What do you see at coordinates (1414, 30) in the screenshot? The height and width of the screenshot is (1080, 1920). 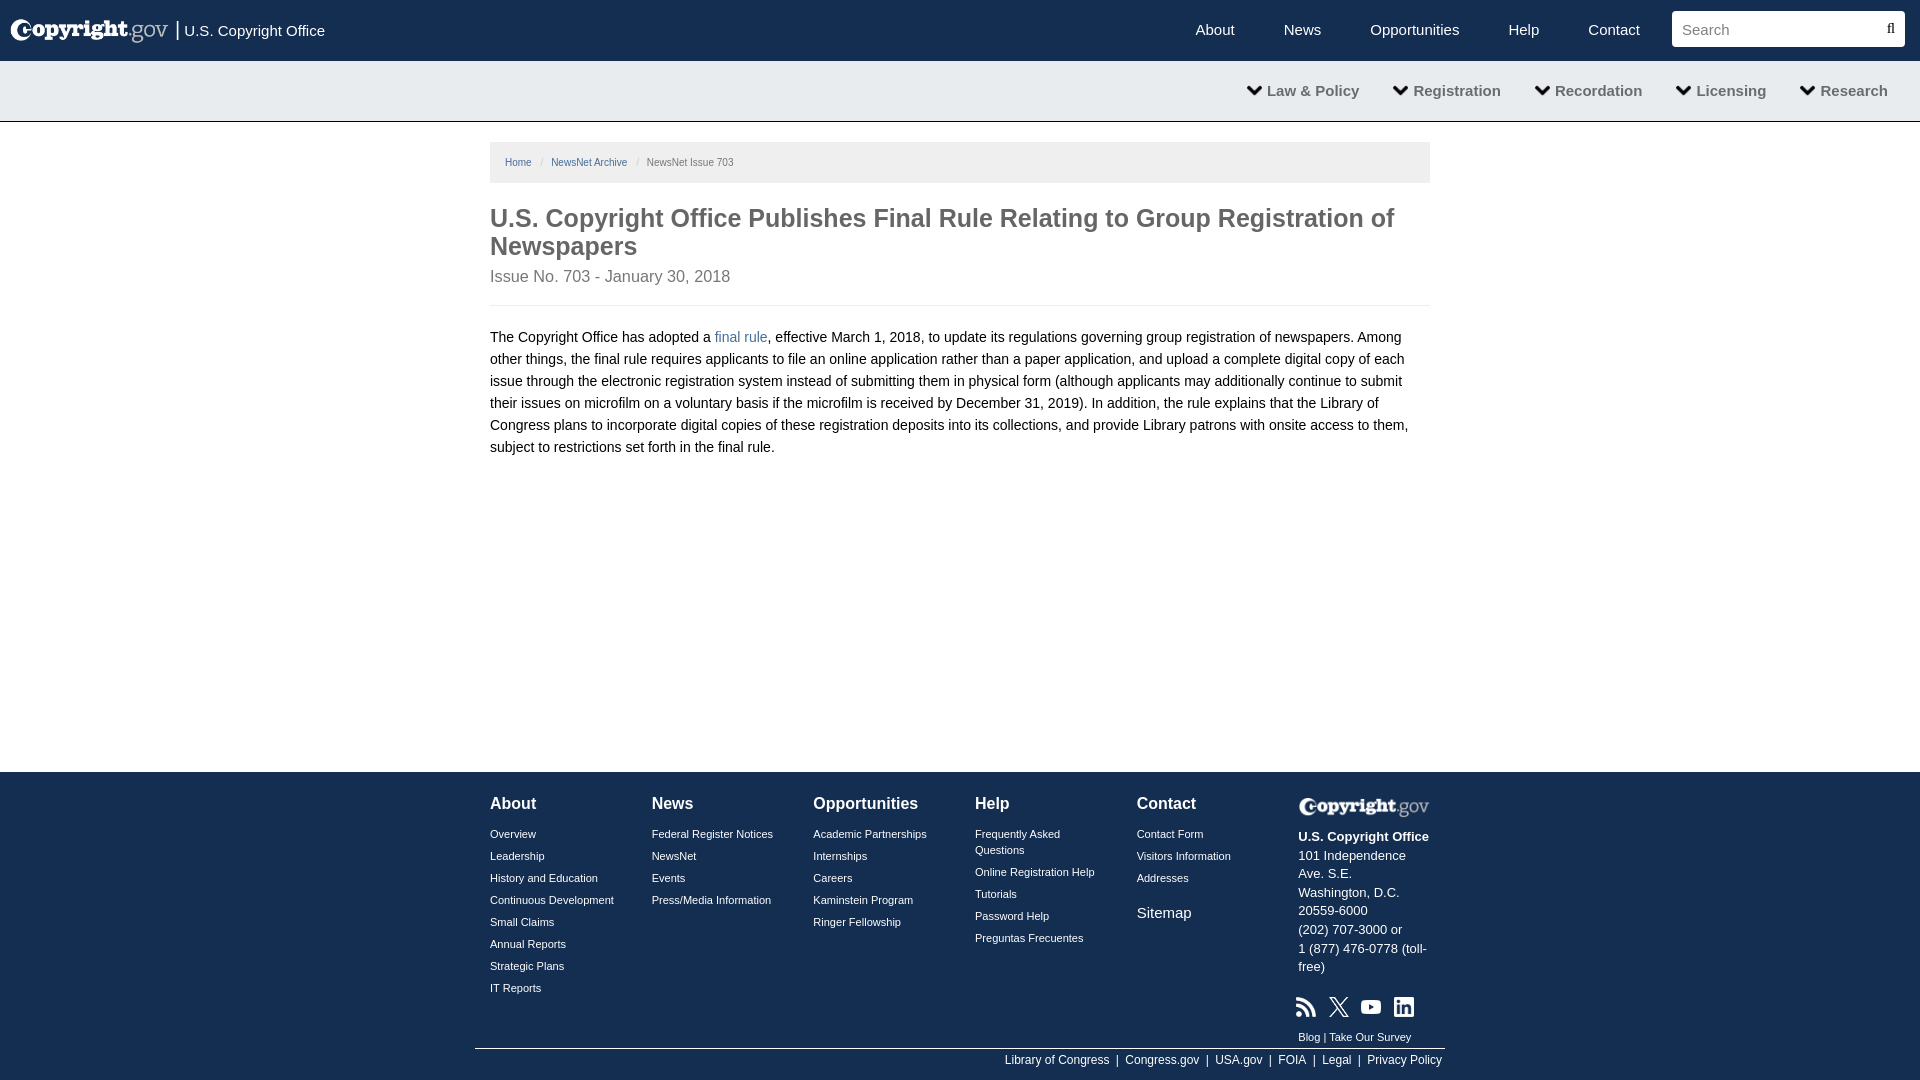 I see `Opportunities` at bounding box center [1414, 30].